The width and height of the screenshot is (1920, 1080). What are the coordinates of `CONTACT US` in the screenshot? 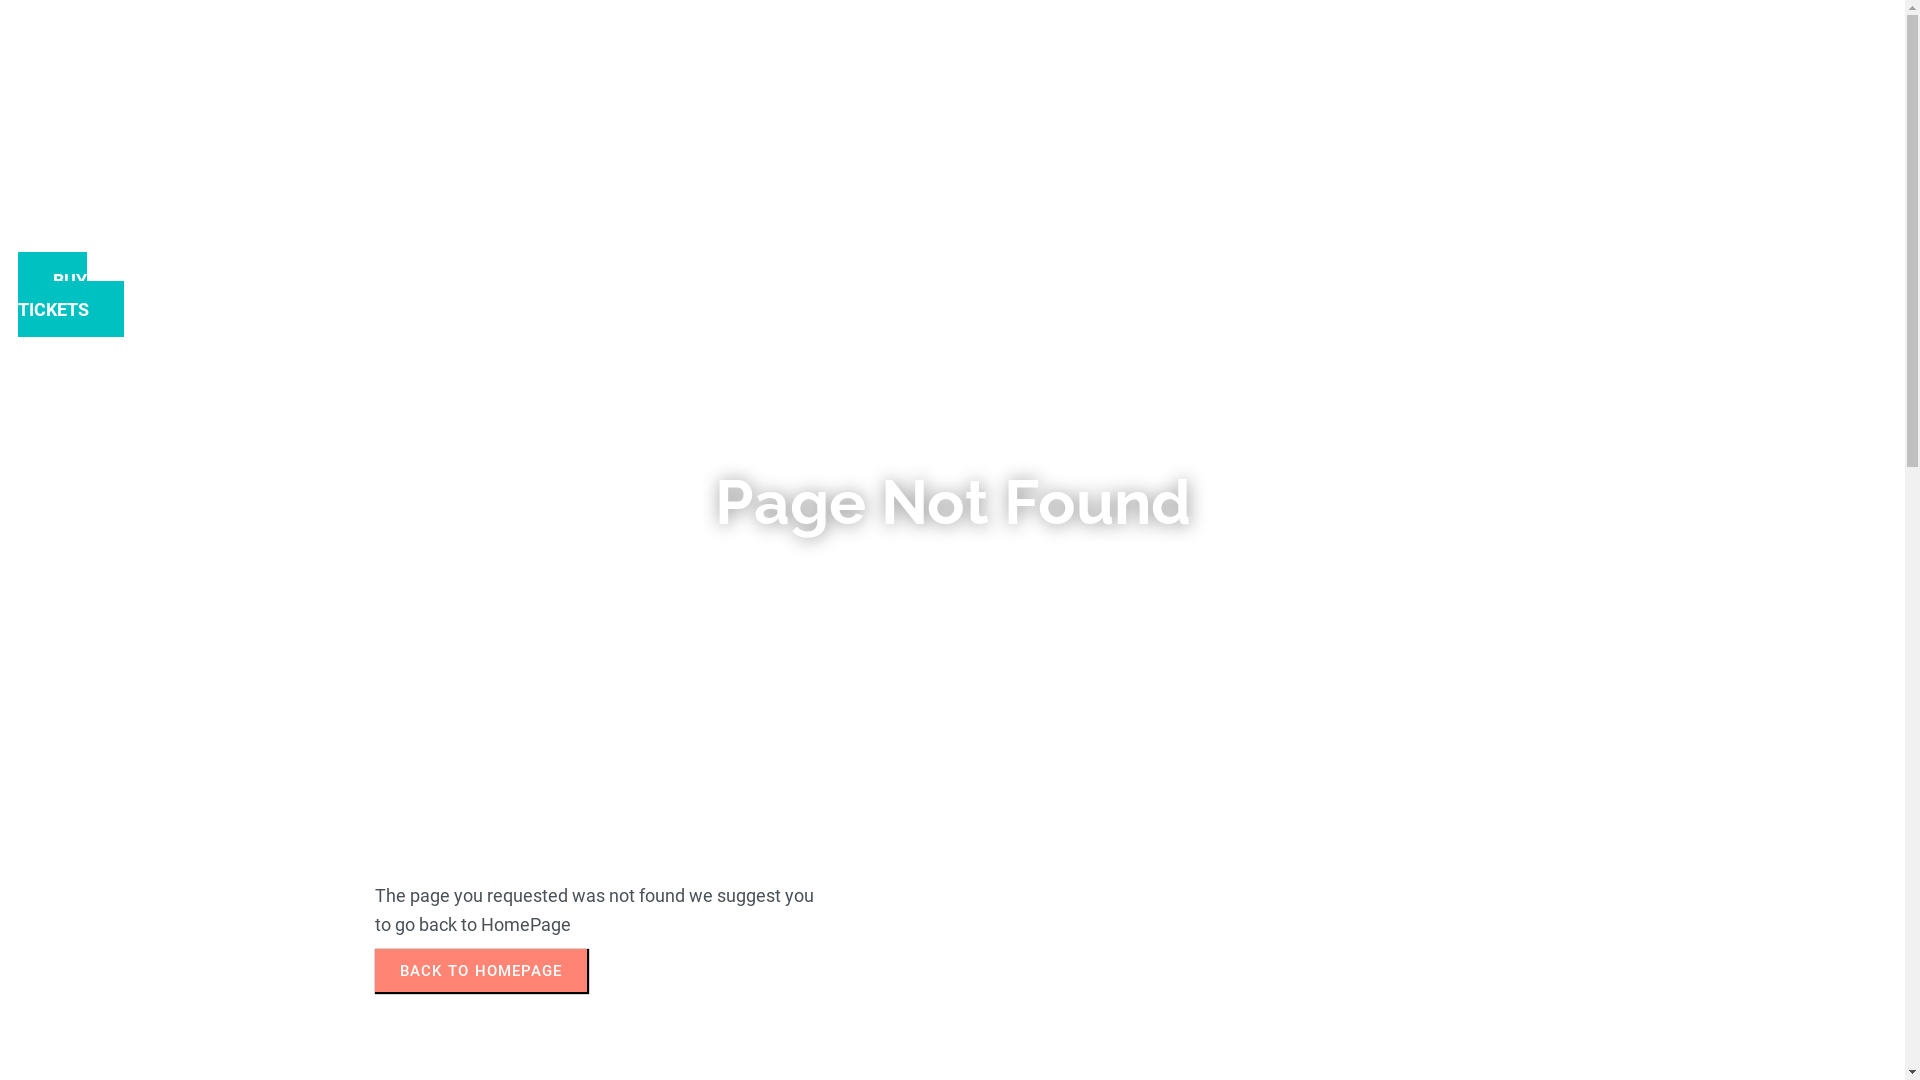 It's located at (790, 192).